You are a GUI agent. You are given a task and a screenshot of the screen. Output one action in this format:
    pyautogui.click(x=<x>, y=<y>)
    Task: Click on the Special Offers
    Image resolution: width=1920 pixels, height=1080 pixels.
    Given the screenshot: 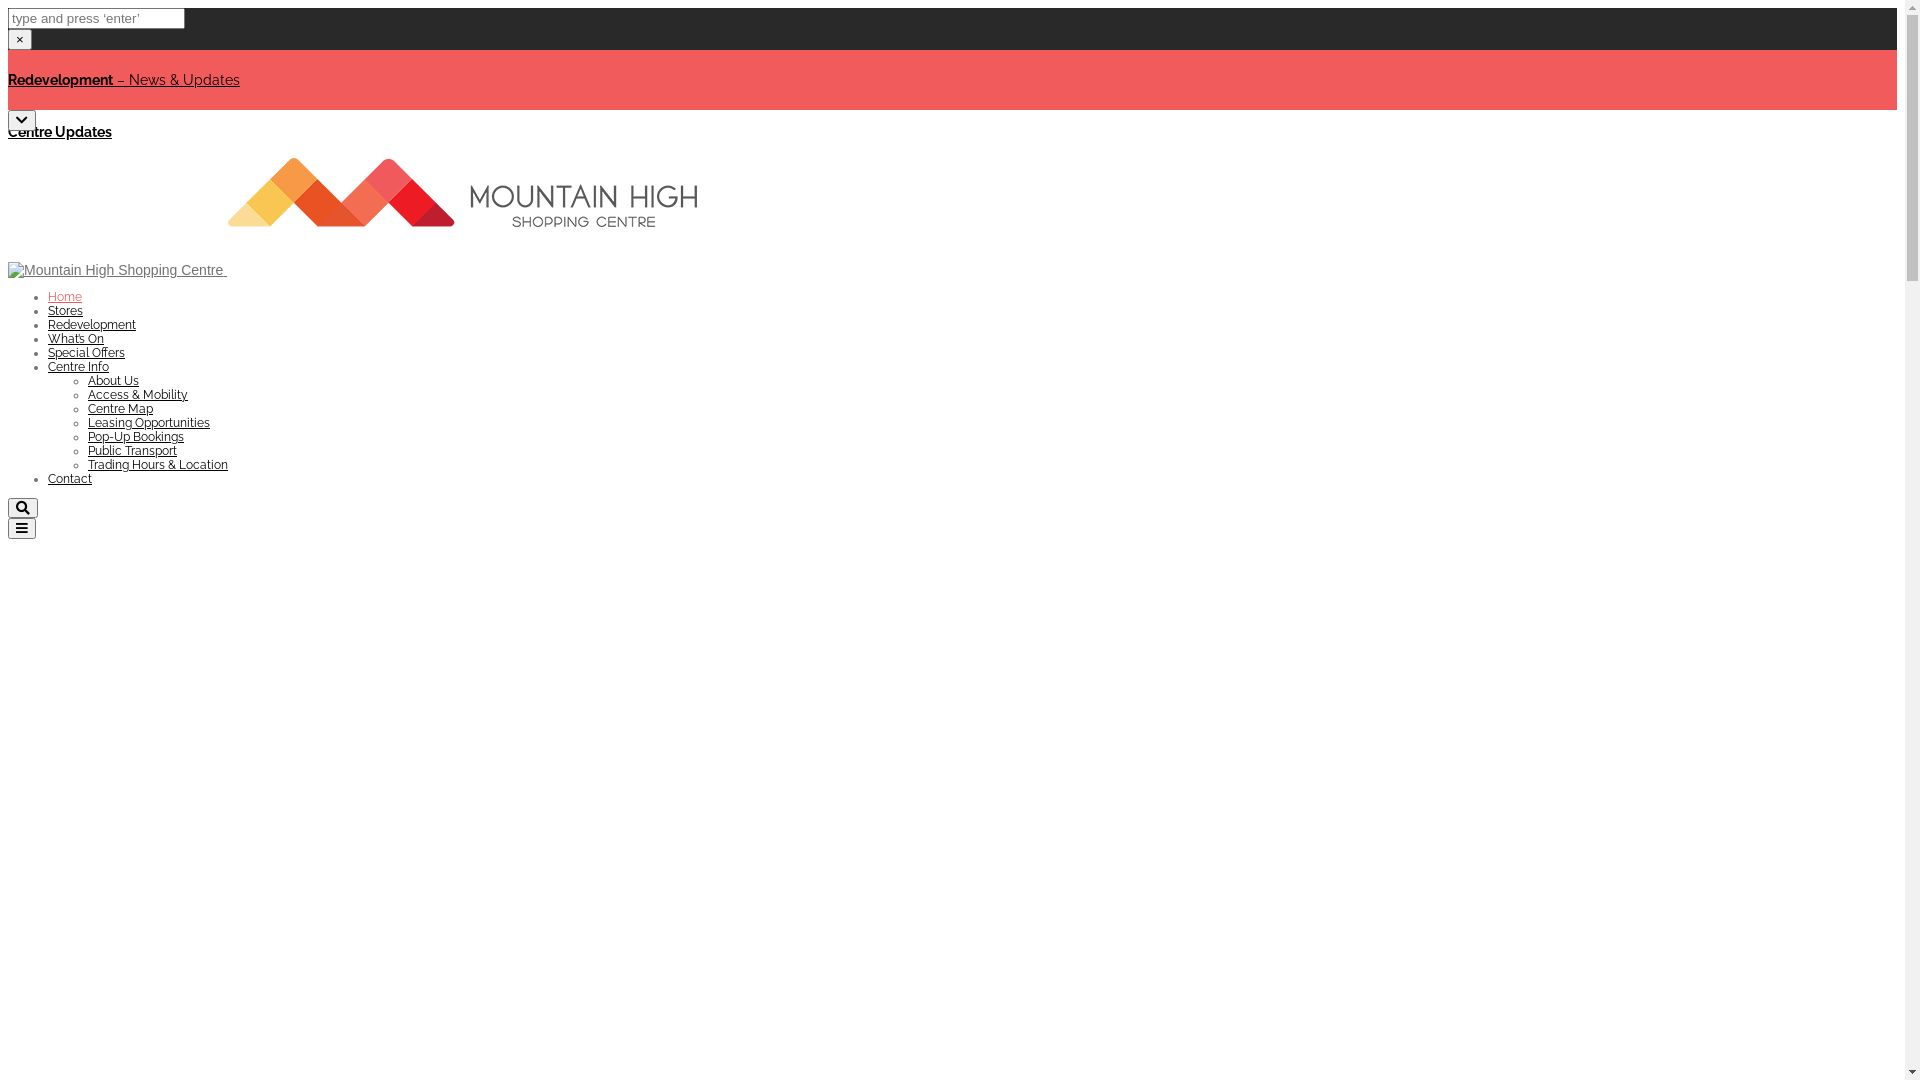 What is the action you would take?
    pyautogui.click(x=86, y=353)
    